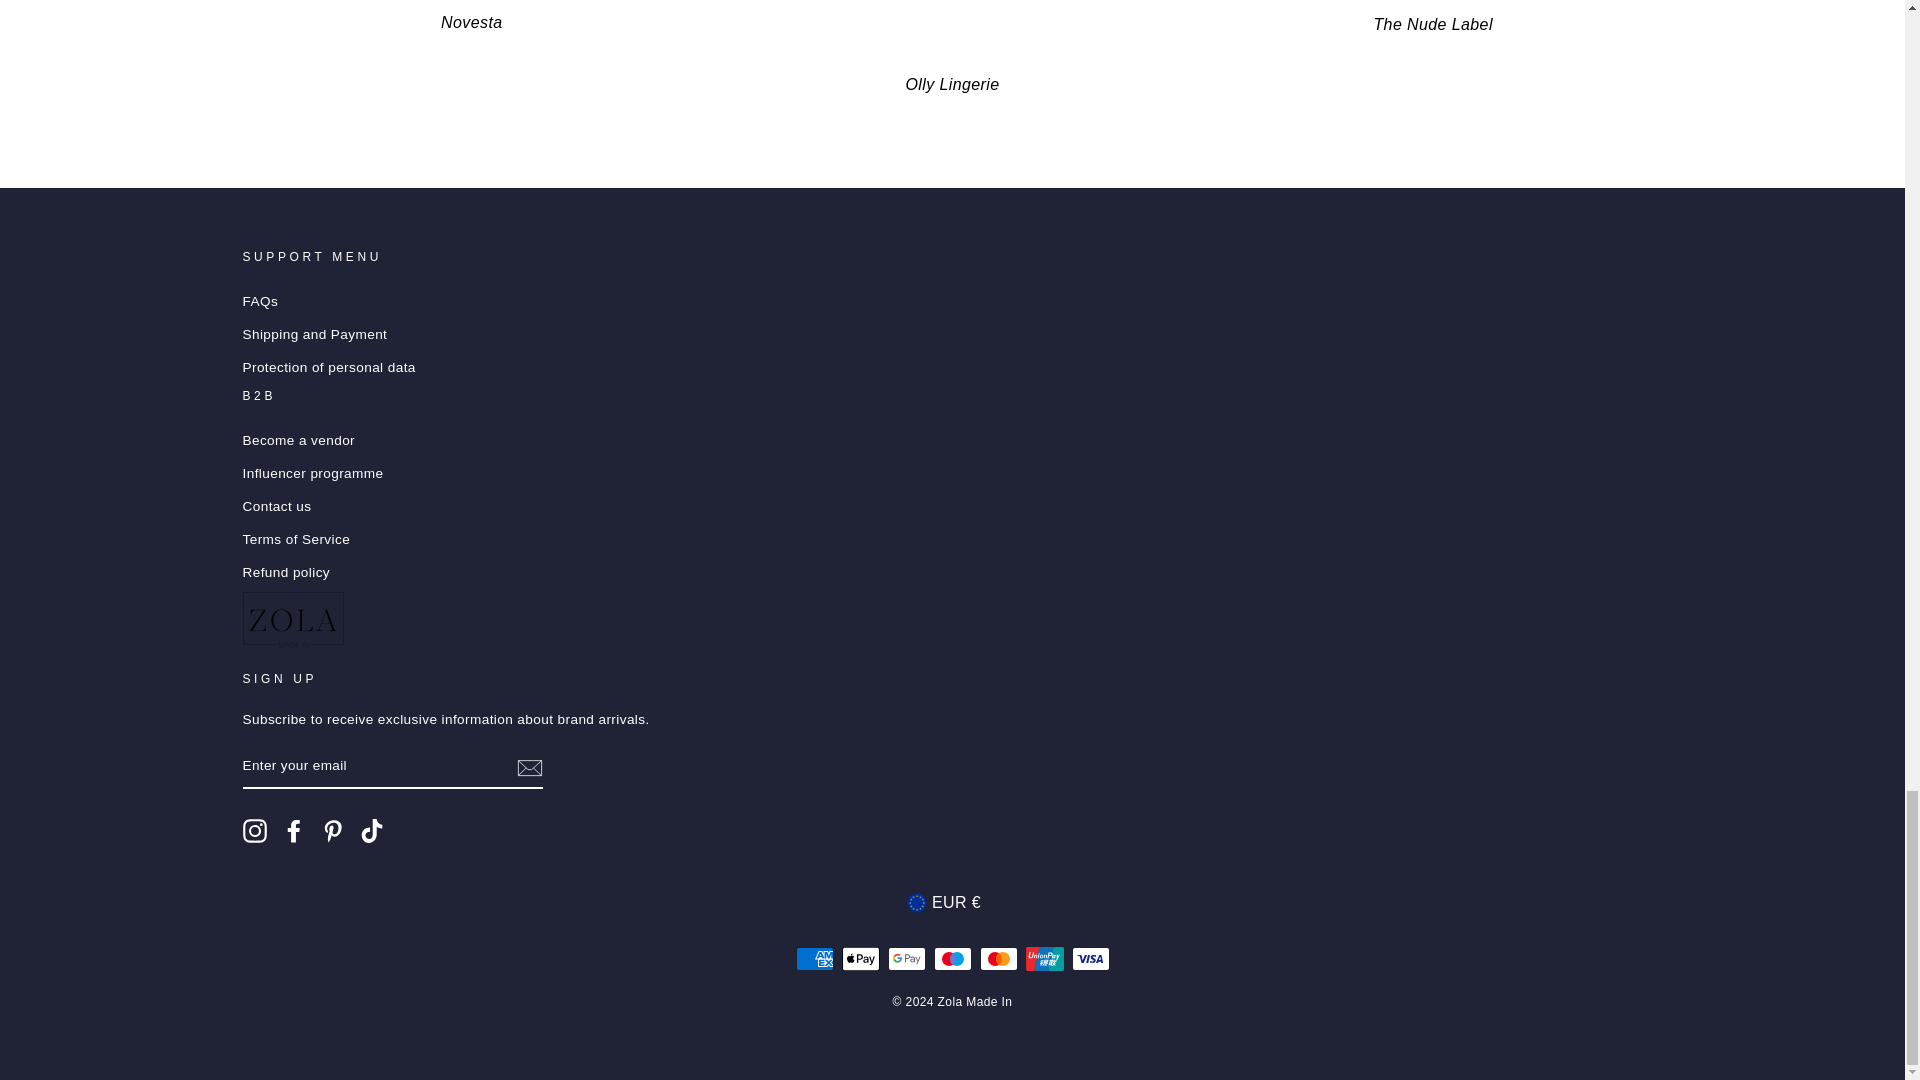 This screenshot has width=1920, height=1080. What do you see at coordinates (254, 830) in the screenshot?
I see `Zola Made In on Instagram` at bounding box center [254, 830].